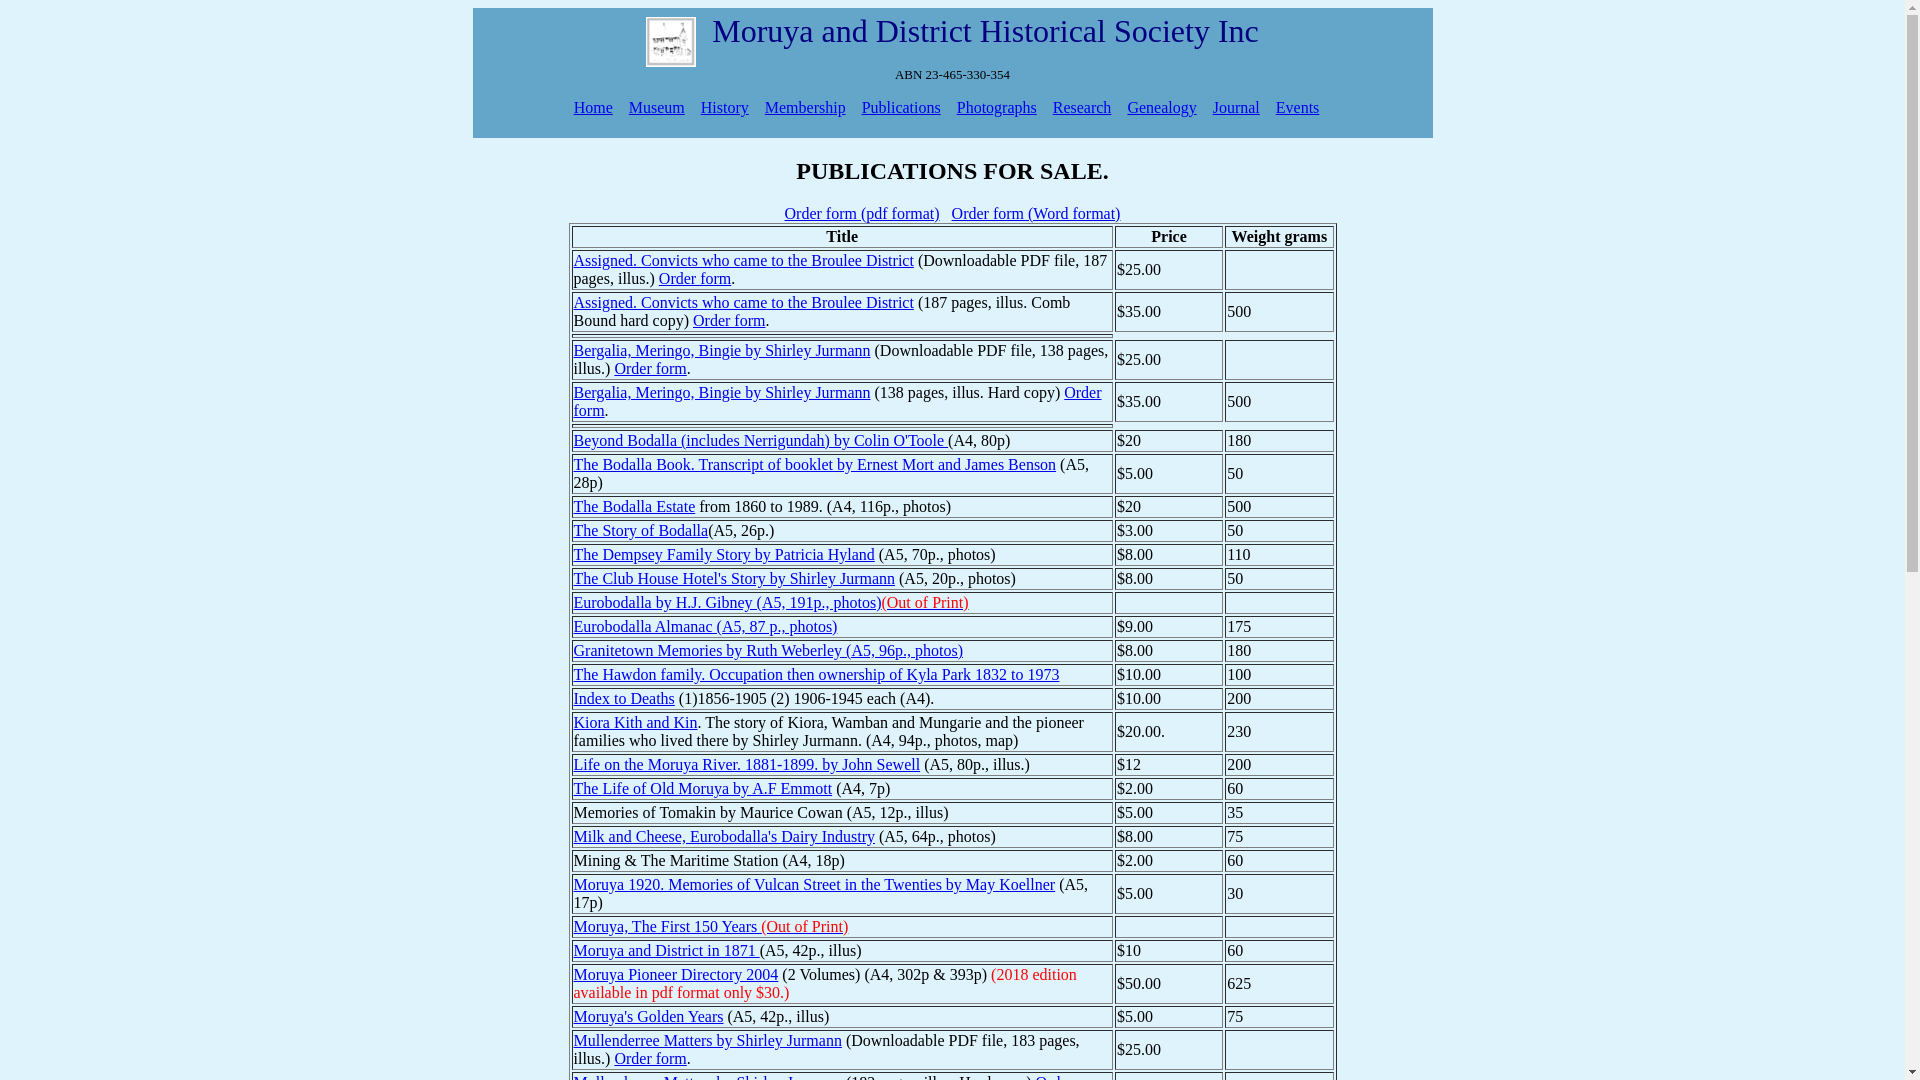 The image size is (1920, 1080). I want to click on Bergalia, Meringo, Bingie by Shirley Jurmann, so click(722, 392).